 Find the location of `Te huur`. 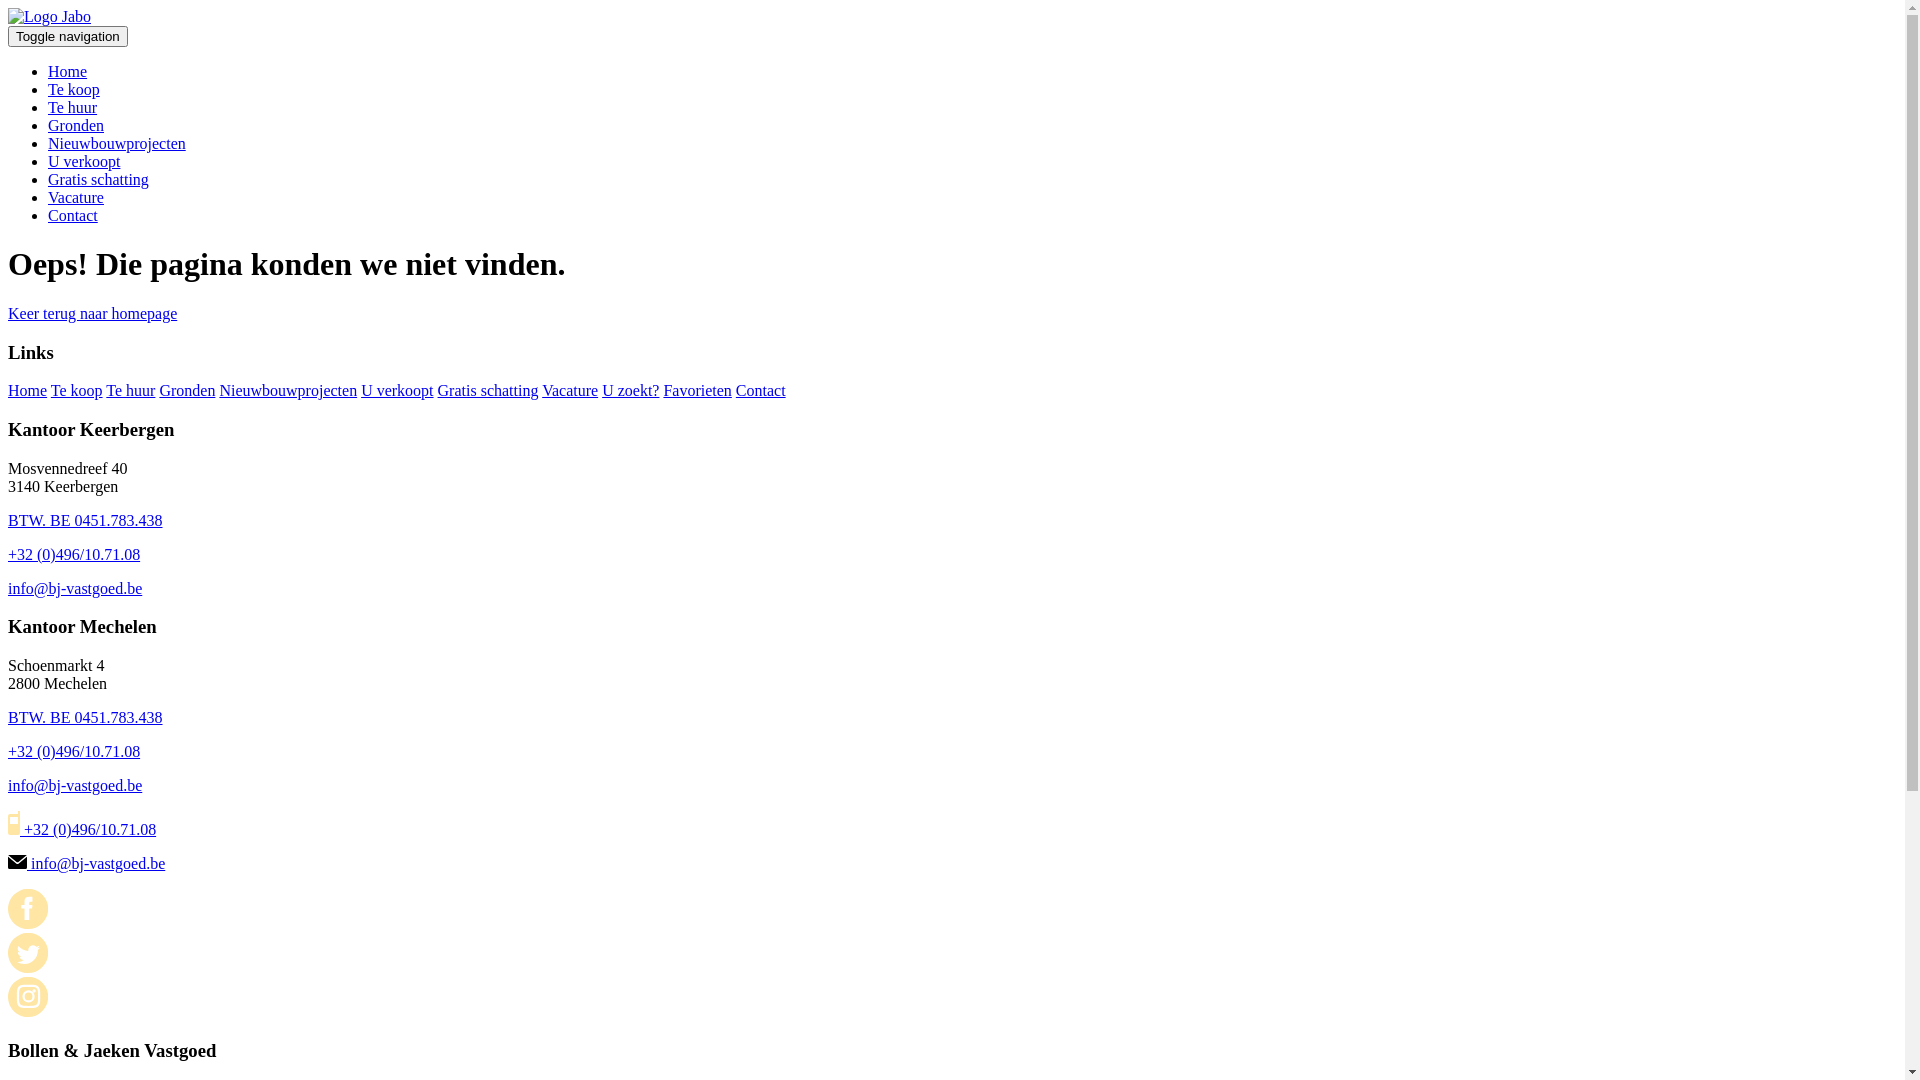

Te huur is located at coordinates (72, 108).